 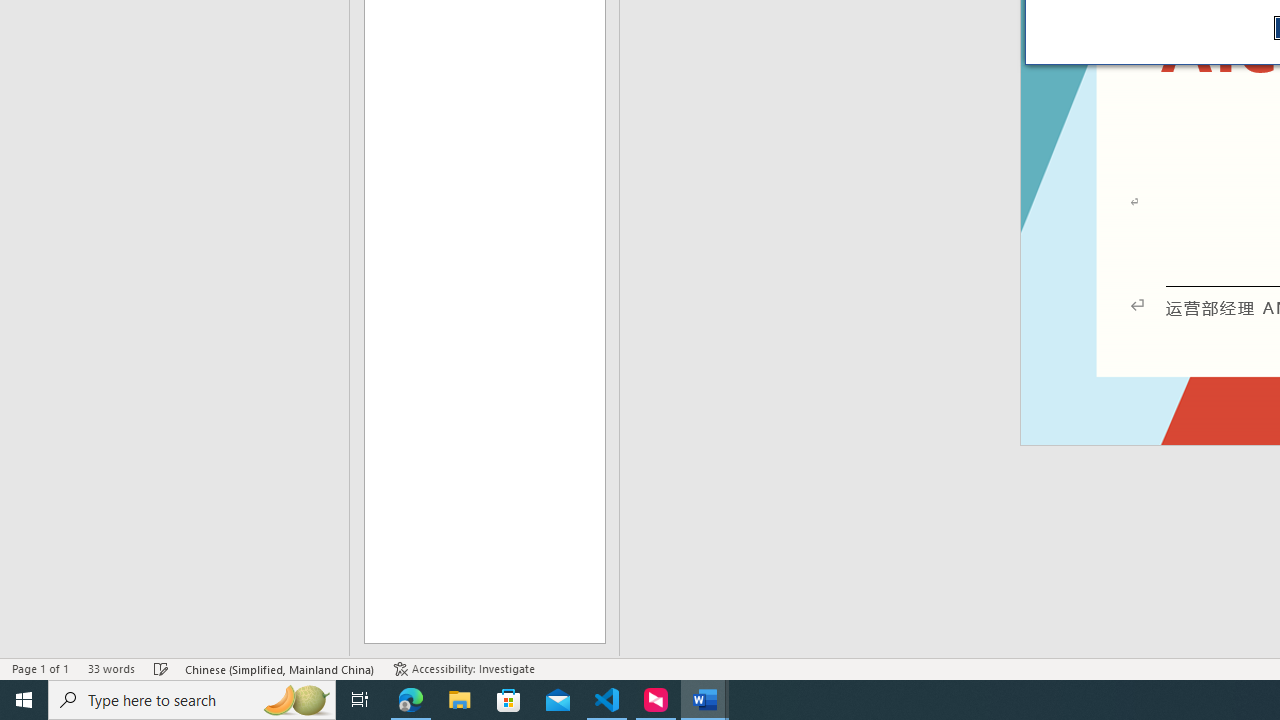 I want to click on Accessibility Checker Accessibility: Investigate, so click(x=464, y=668).